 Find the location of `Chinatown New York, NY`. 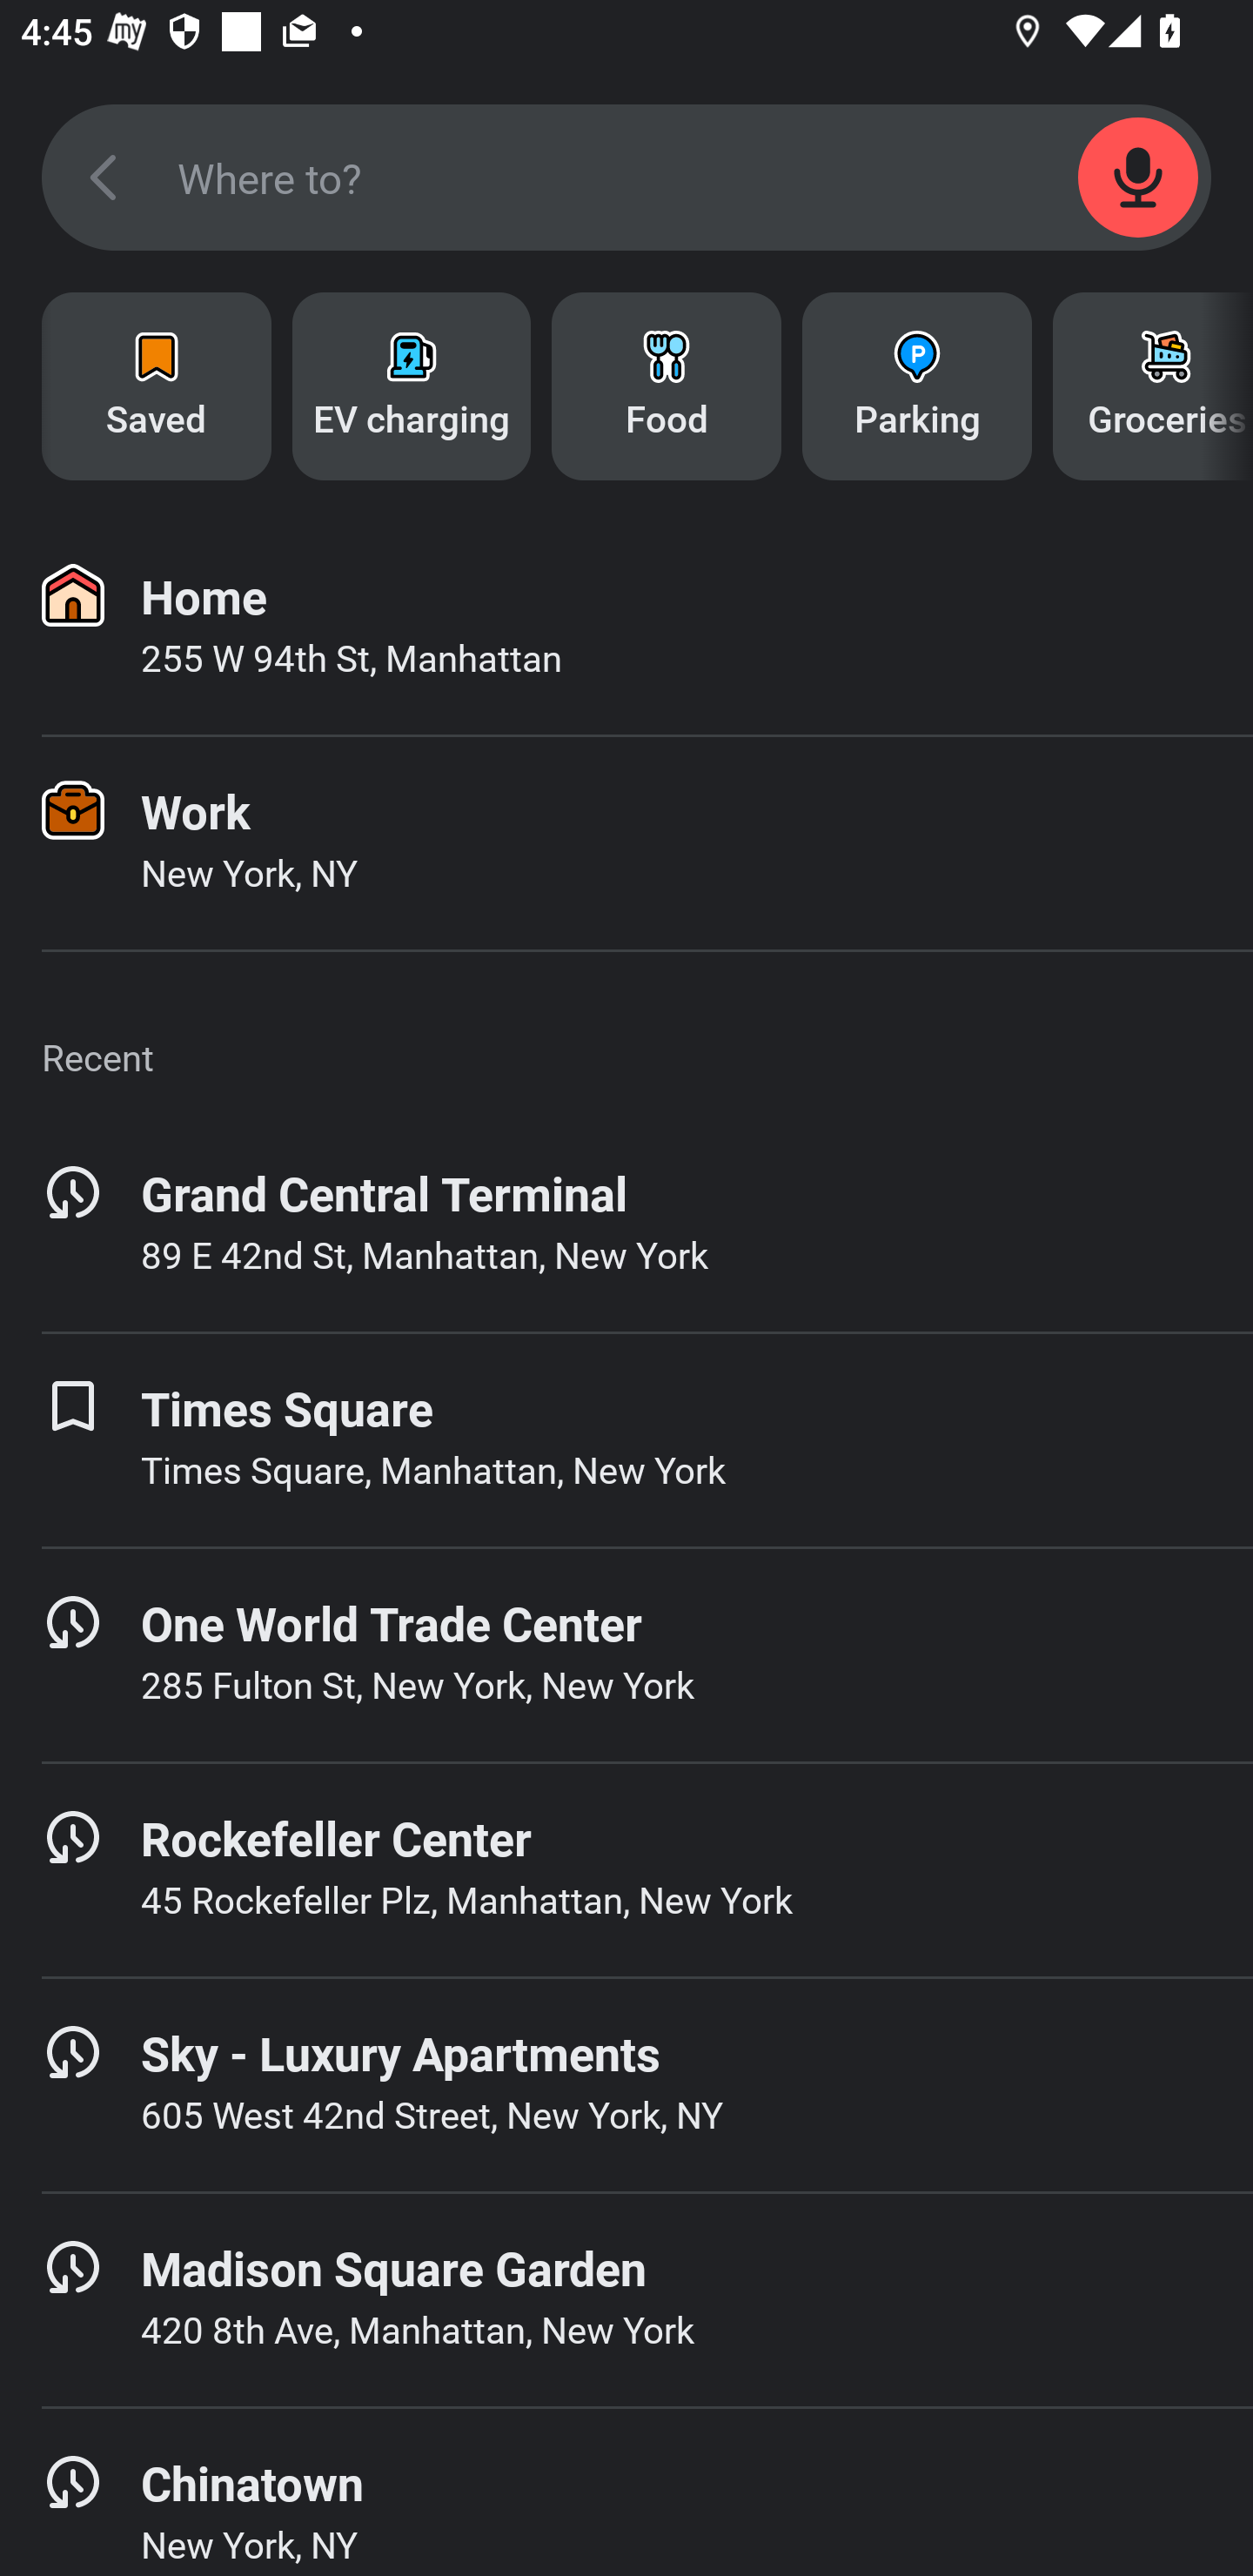

Chinatown New York, NY is located at coordinates (626, 2492).